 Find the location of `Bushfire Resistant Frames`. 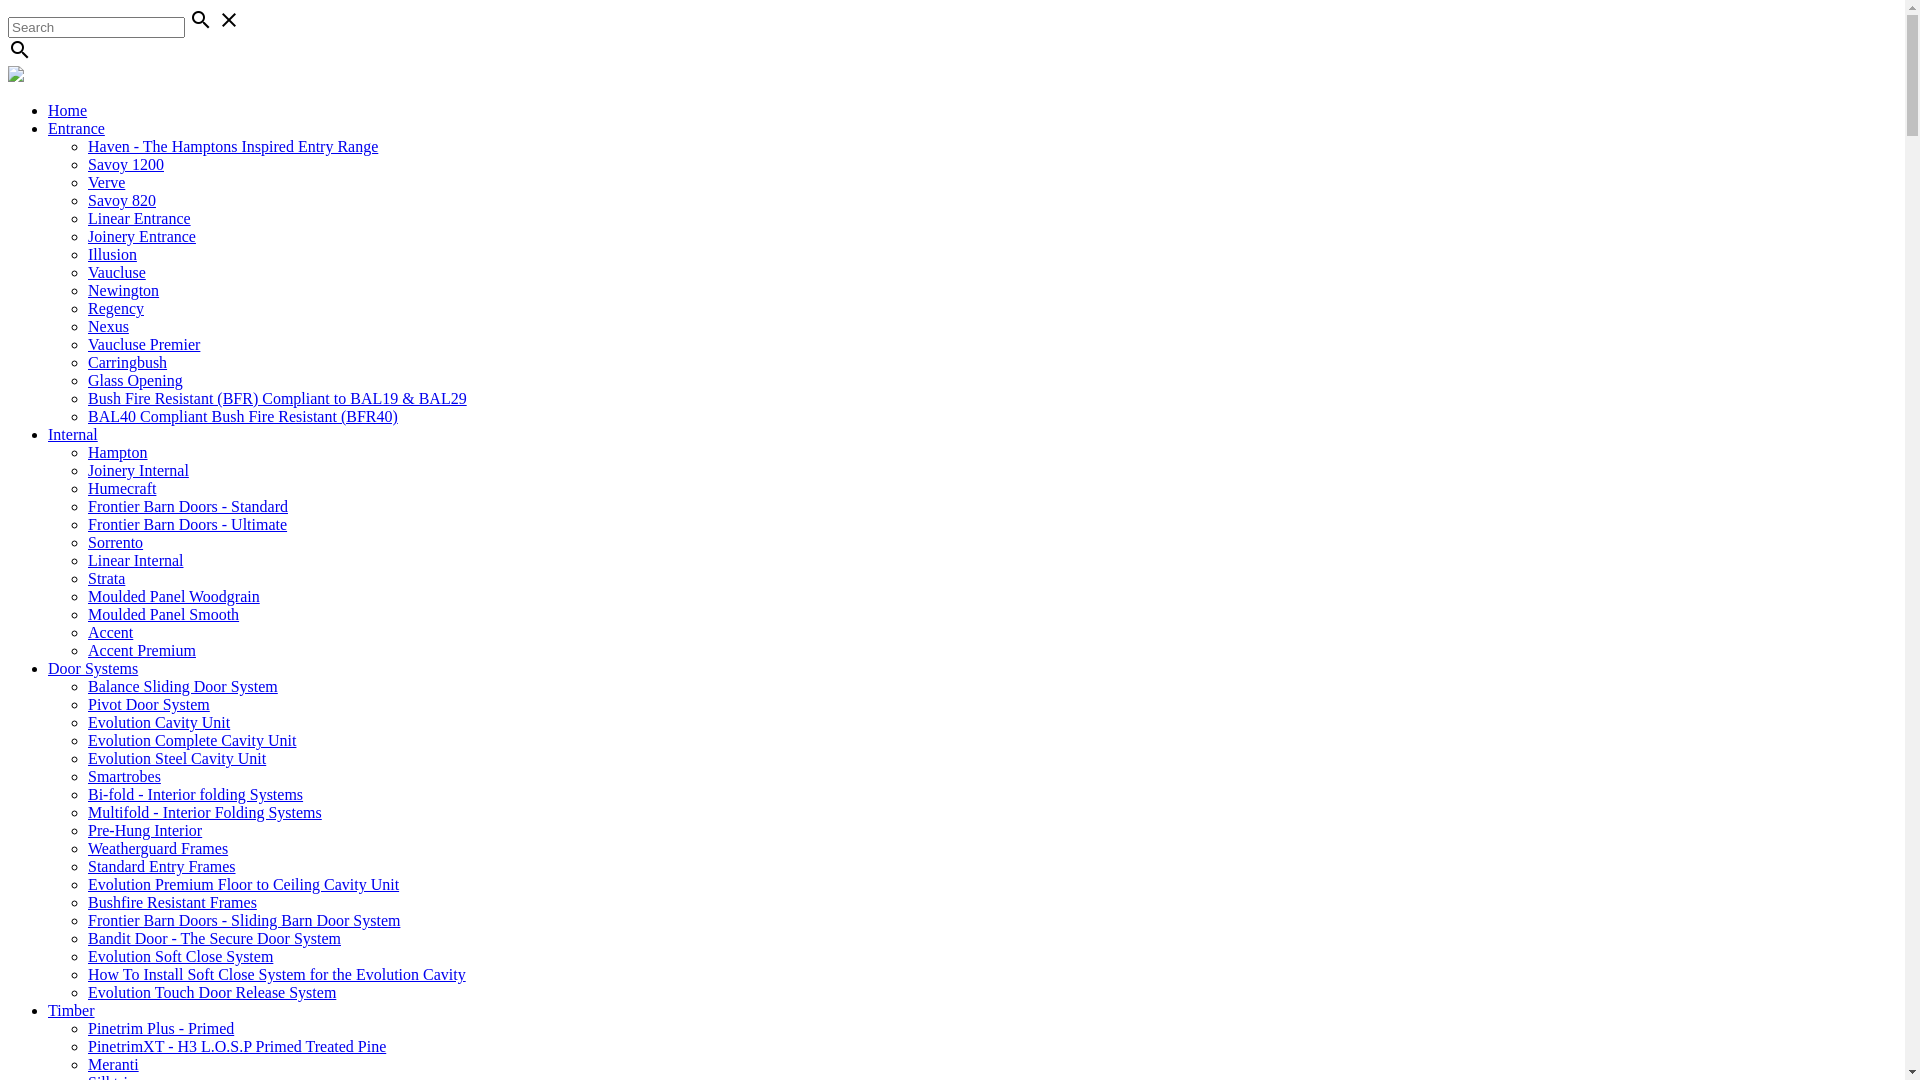

Bushfire Resistant Frames is located at coordinates (172, 902).